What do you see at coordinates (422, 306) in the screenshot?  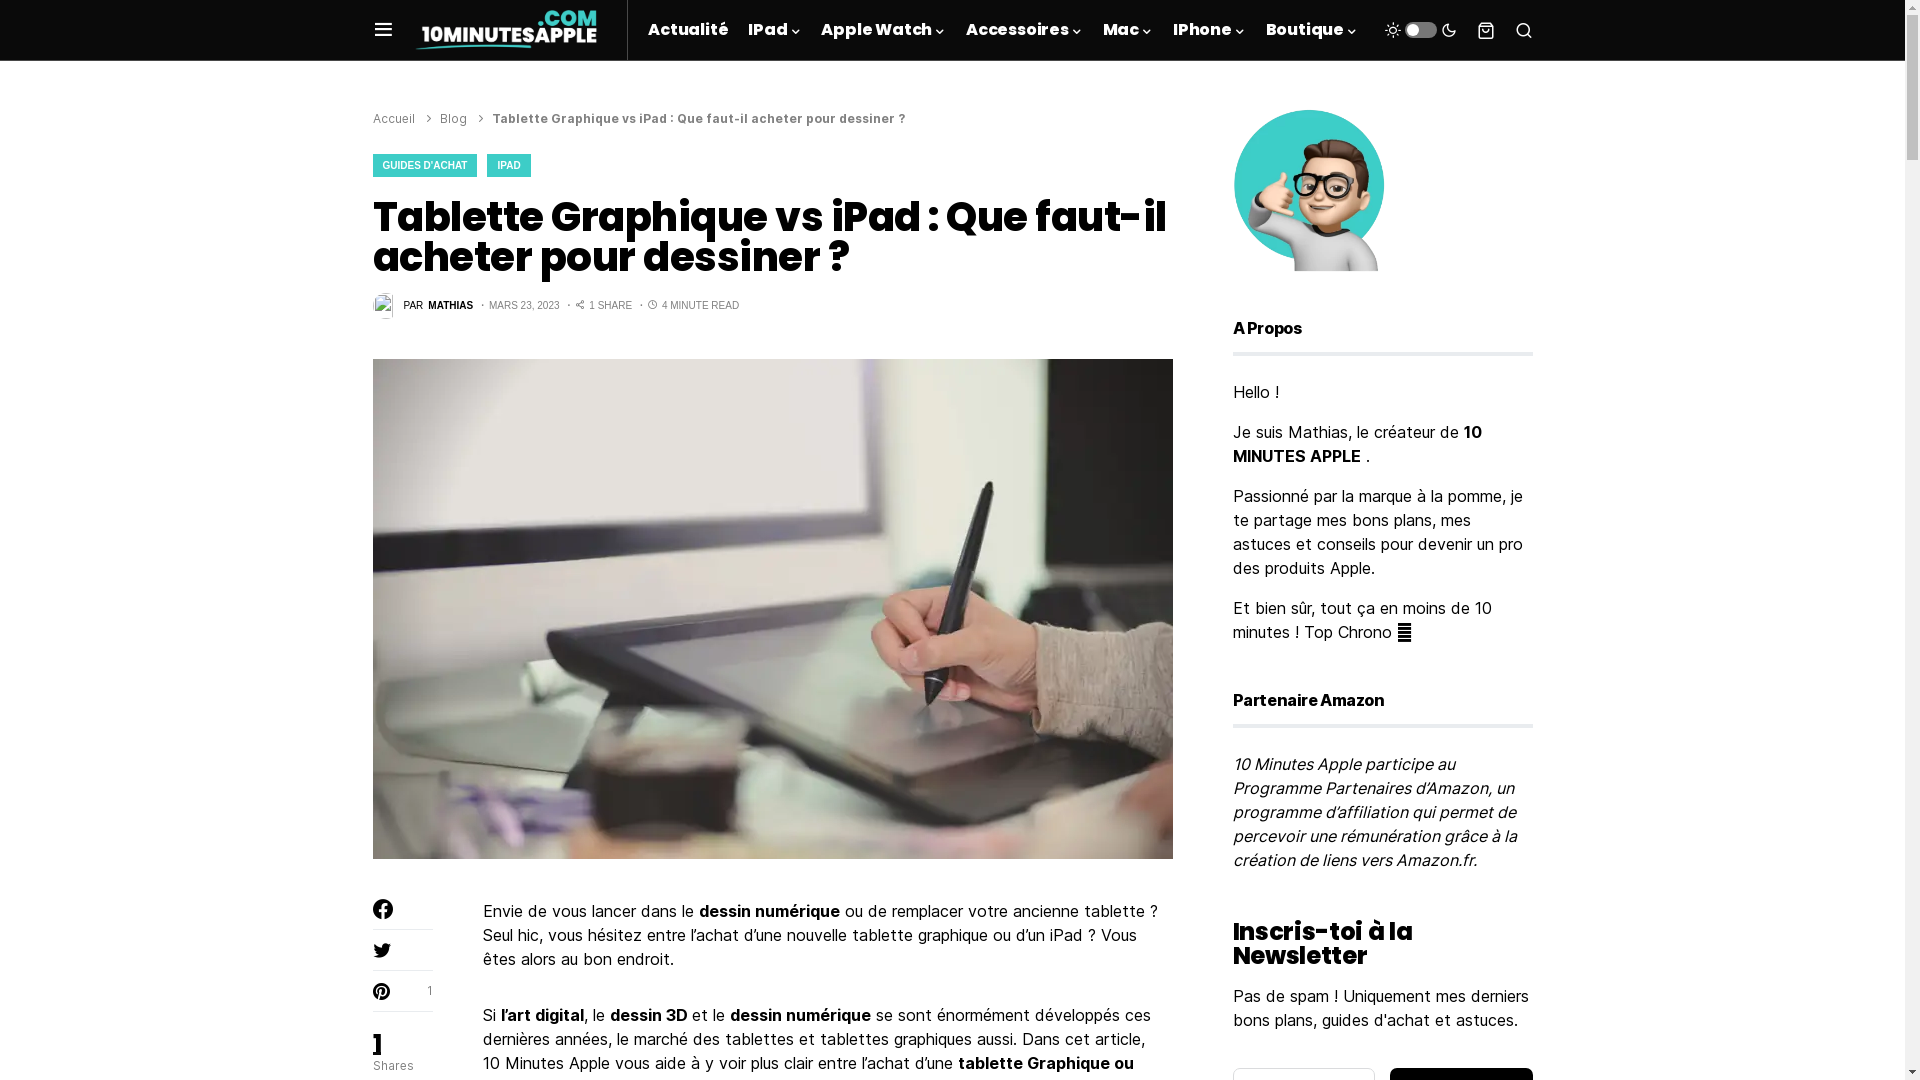 I see `PAR
MATHIAS` at bounding box center [422, 306].